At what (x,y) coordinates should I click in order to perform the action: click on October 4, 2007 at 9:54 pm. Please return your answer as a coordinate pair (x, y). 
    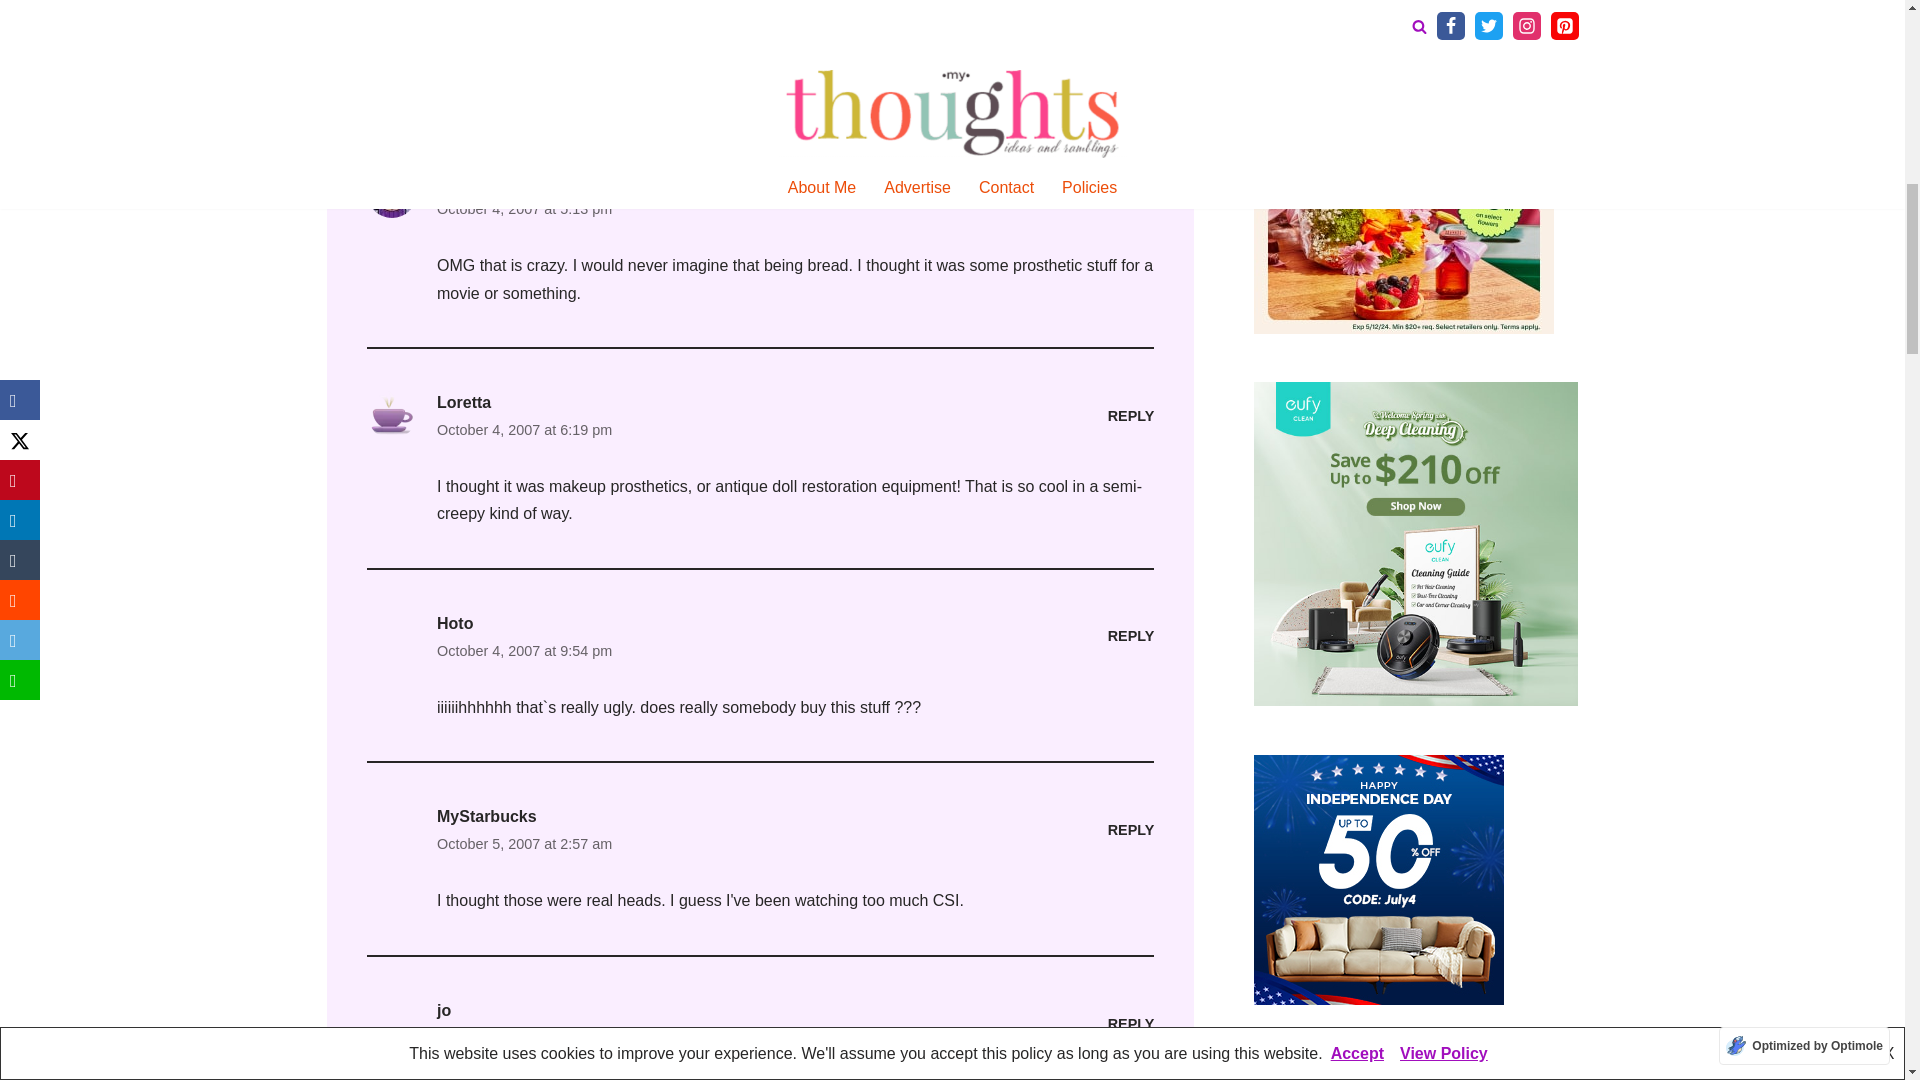
    Looking at the image, I should click on (522, 650).